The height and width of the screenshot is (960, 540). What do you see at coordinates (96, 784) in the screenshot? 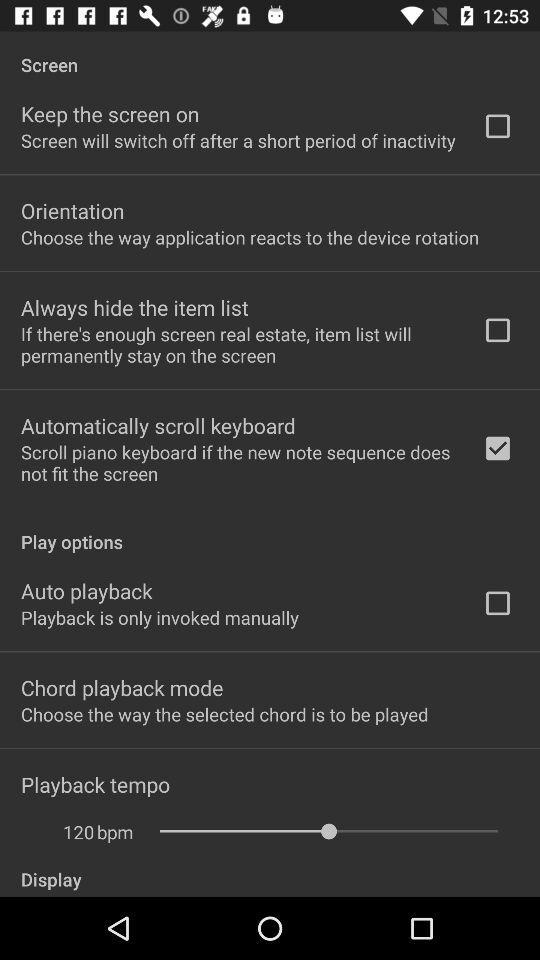
I see `tap the item above the 120 icon` at bounding box center [96, 784].